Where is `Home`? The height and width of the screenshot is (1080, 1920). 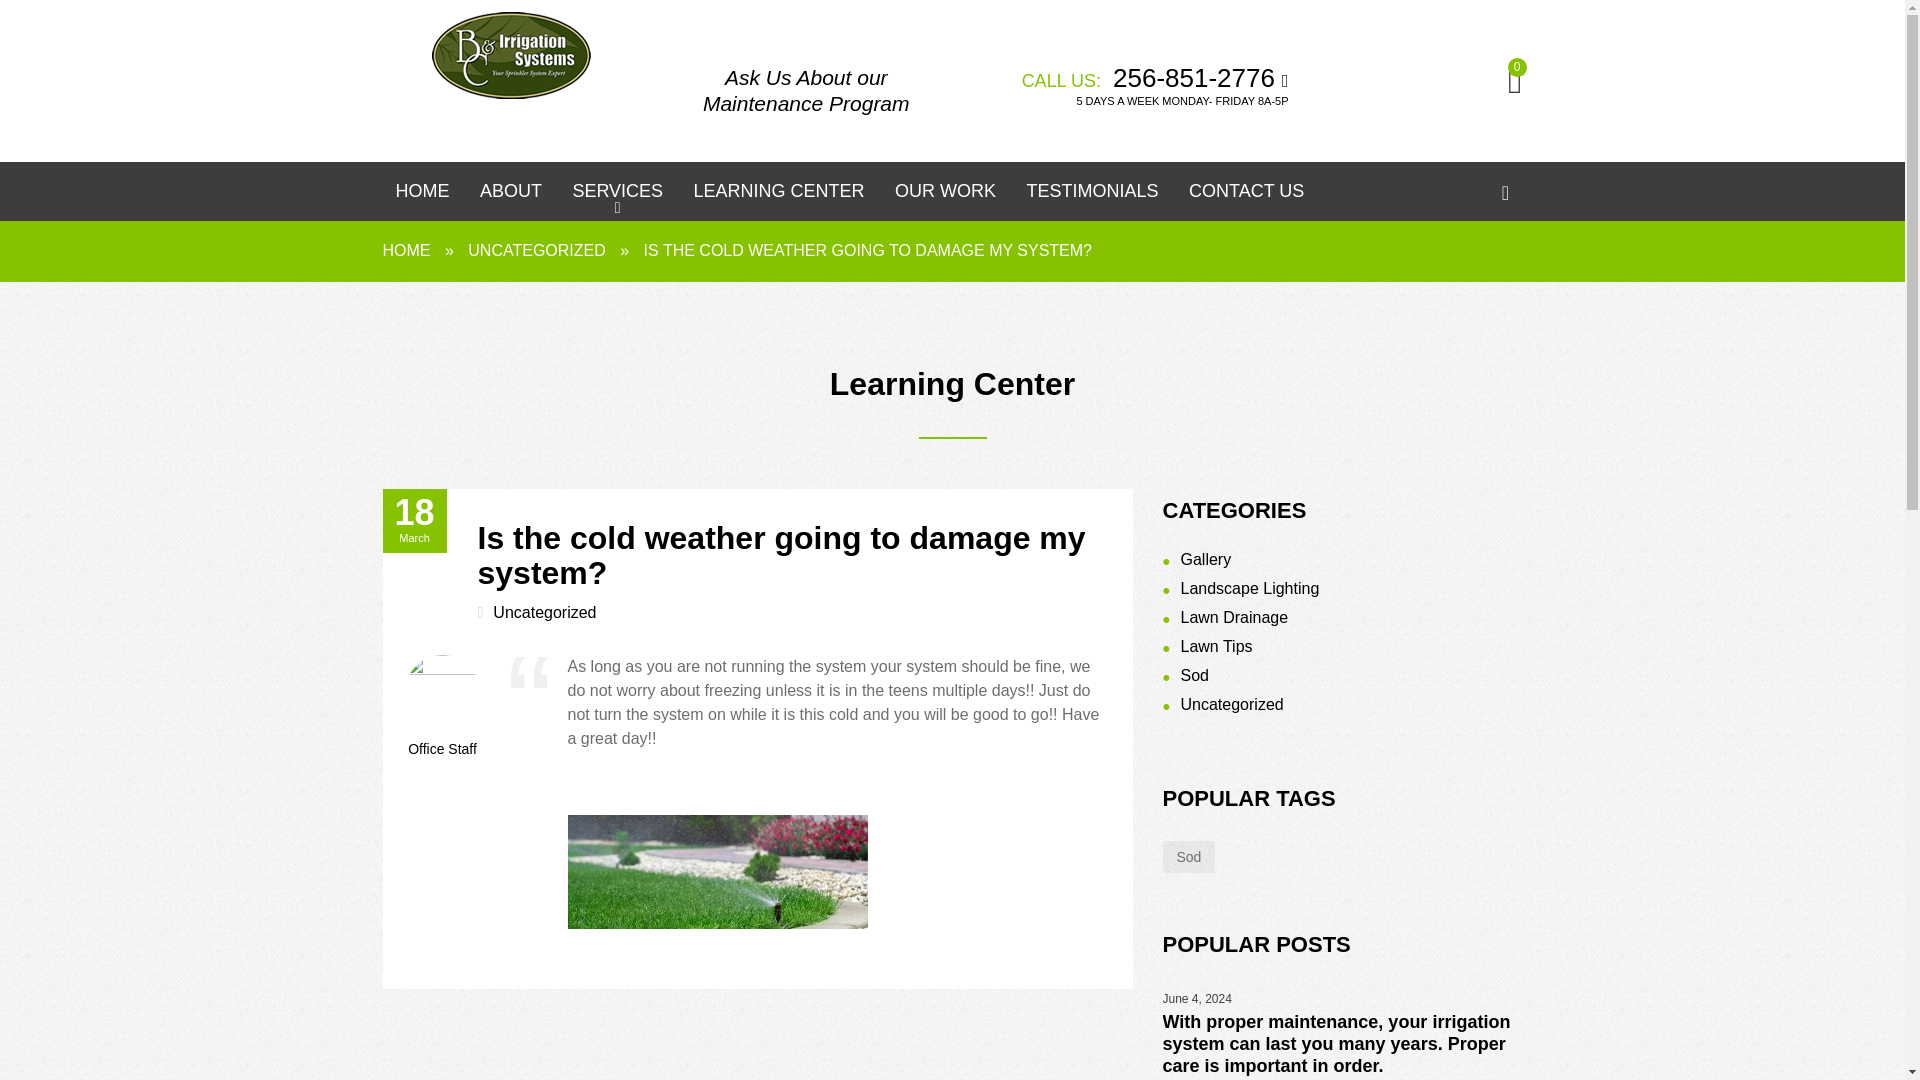 Home is located at coordinates (422, 196).